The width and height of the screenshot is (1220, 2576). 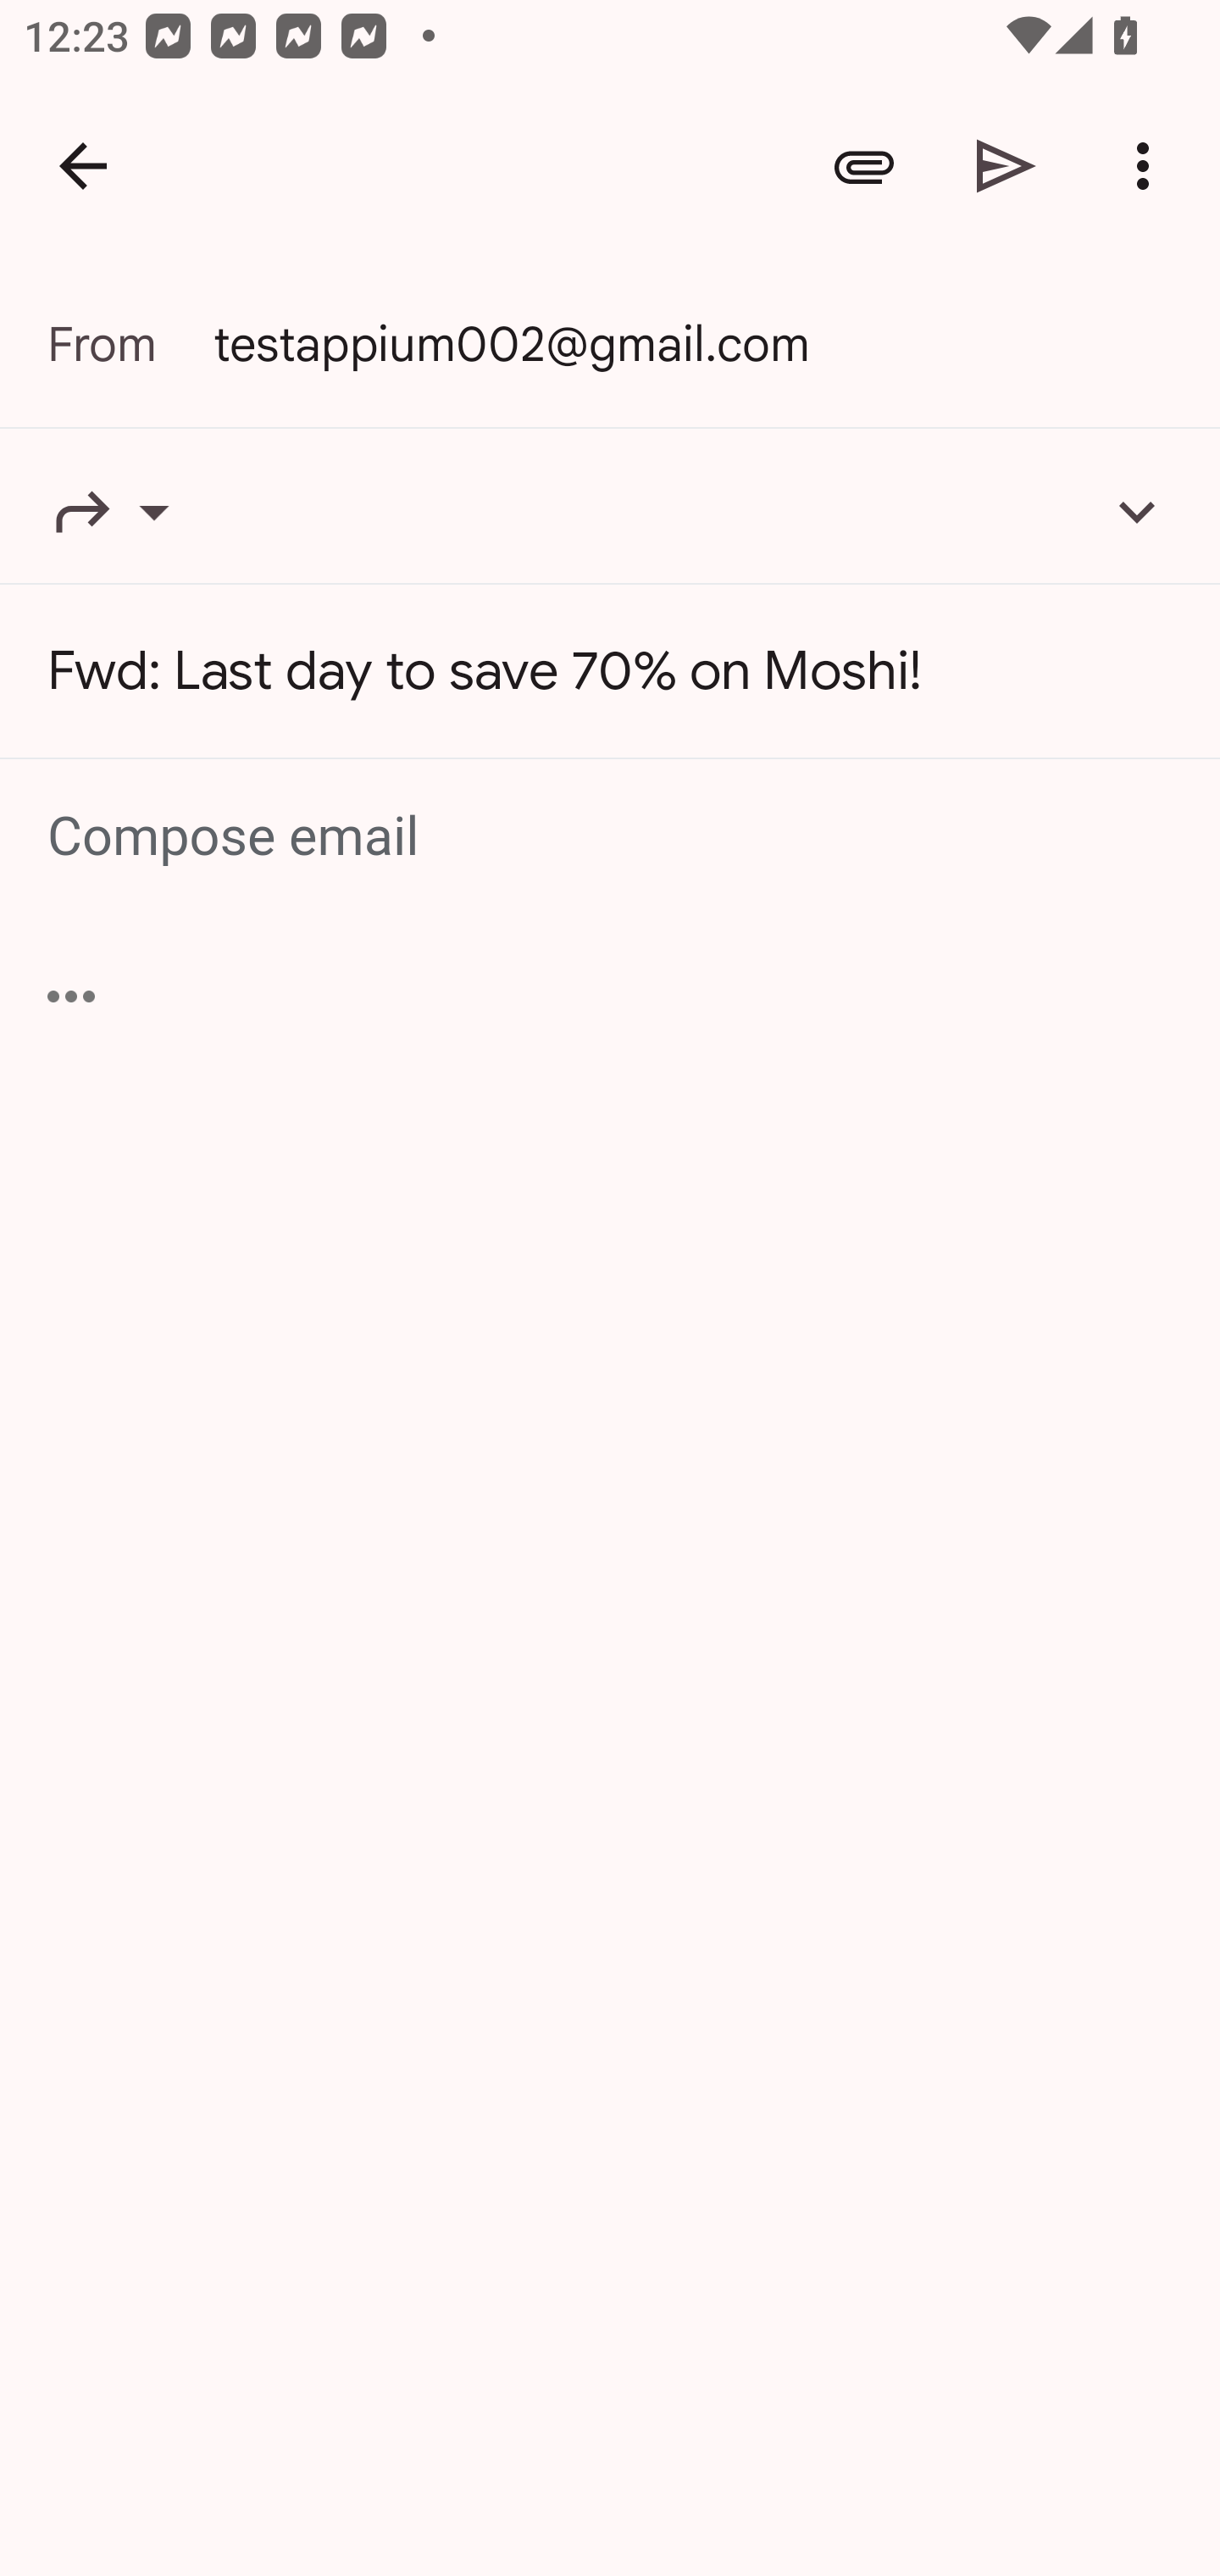 What do you see at coordinates (130, 511) in the screenshot?
I see `Forward` at bounding box center [130, 511].